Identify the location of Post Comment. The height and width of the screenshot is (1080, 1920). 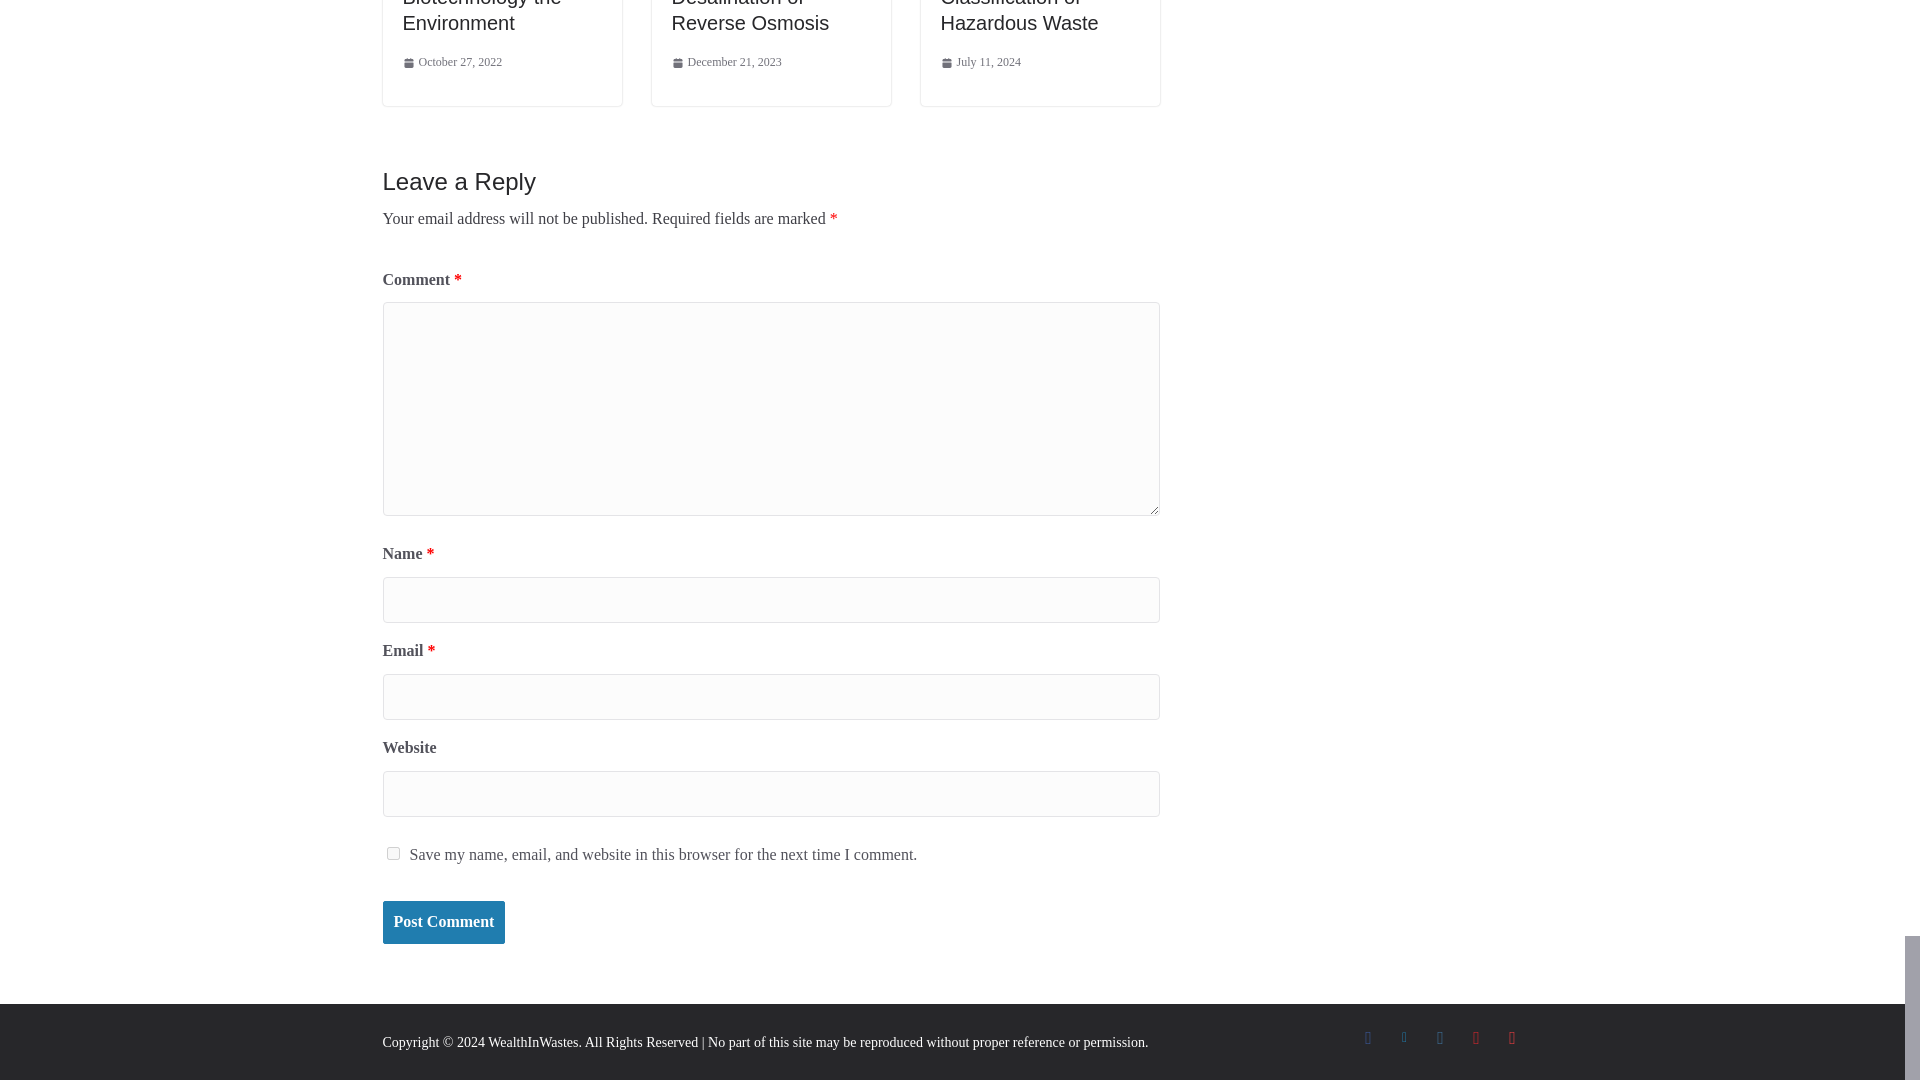
(443, 922).